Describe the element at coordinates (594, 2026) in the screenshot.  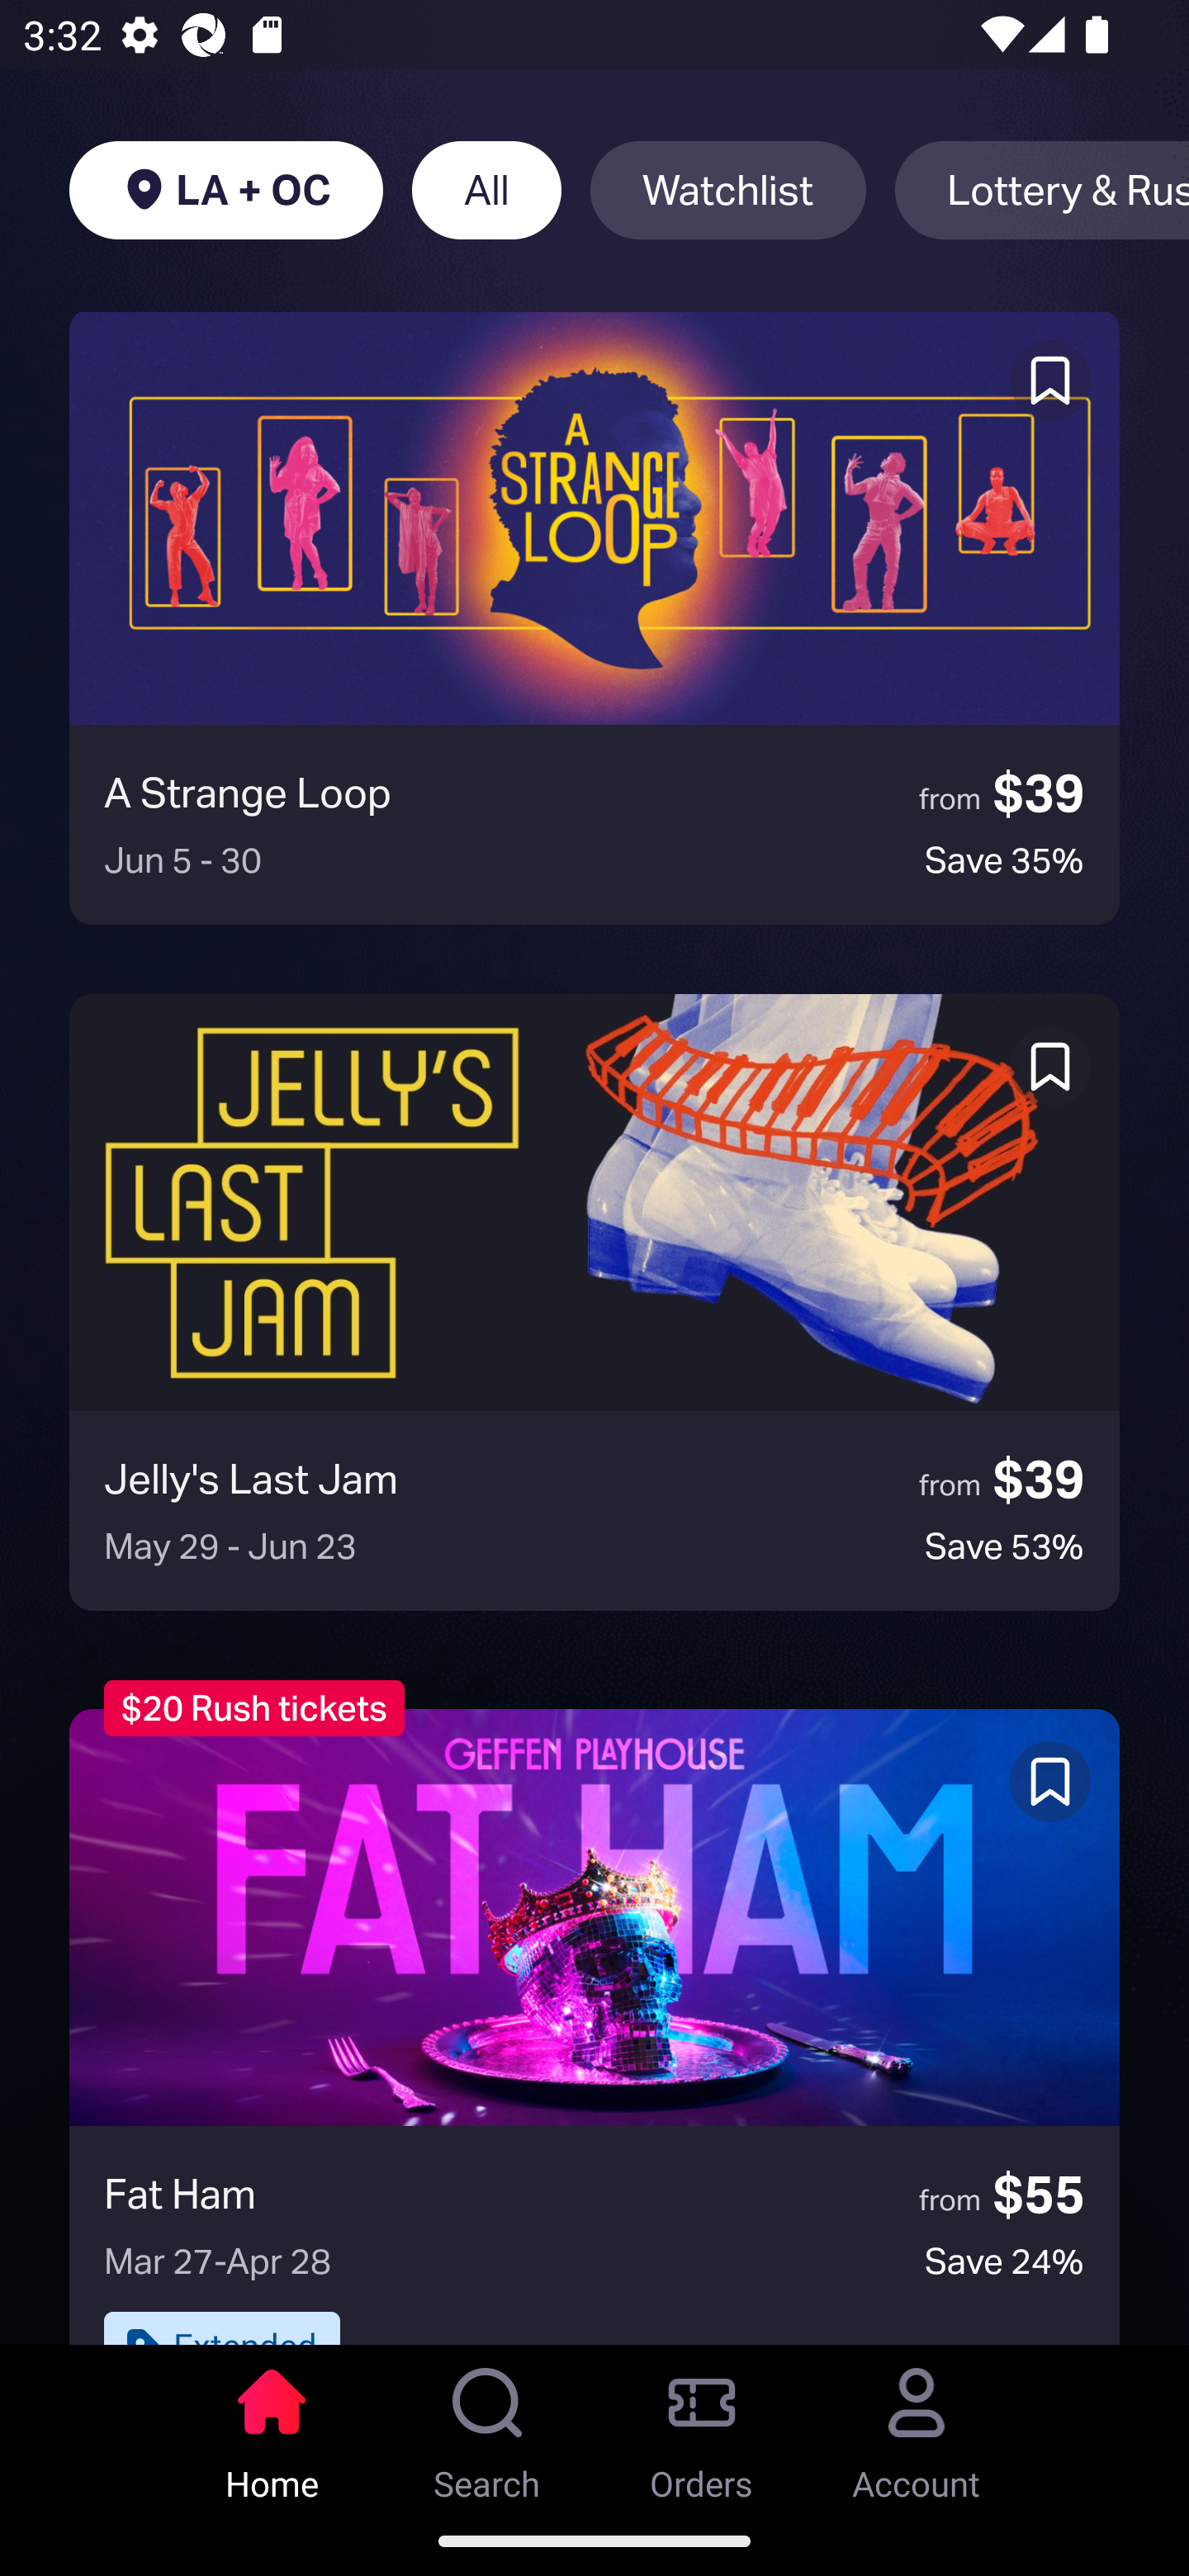
I see `Fat Ham from $55 Mar 27-Apr 28 Save 24% Extended` at that location.